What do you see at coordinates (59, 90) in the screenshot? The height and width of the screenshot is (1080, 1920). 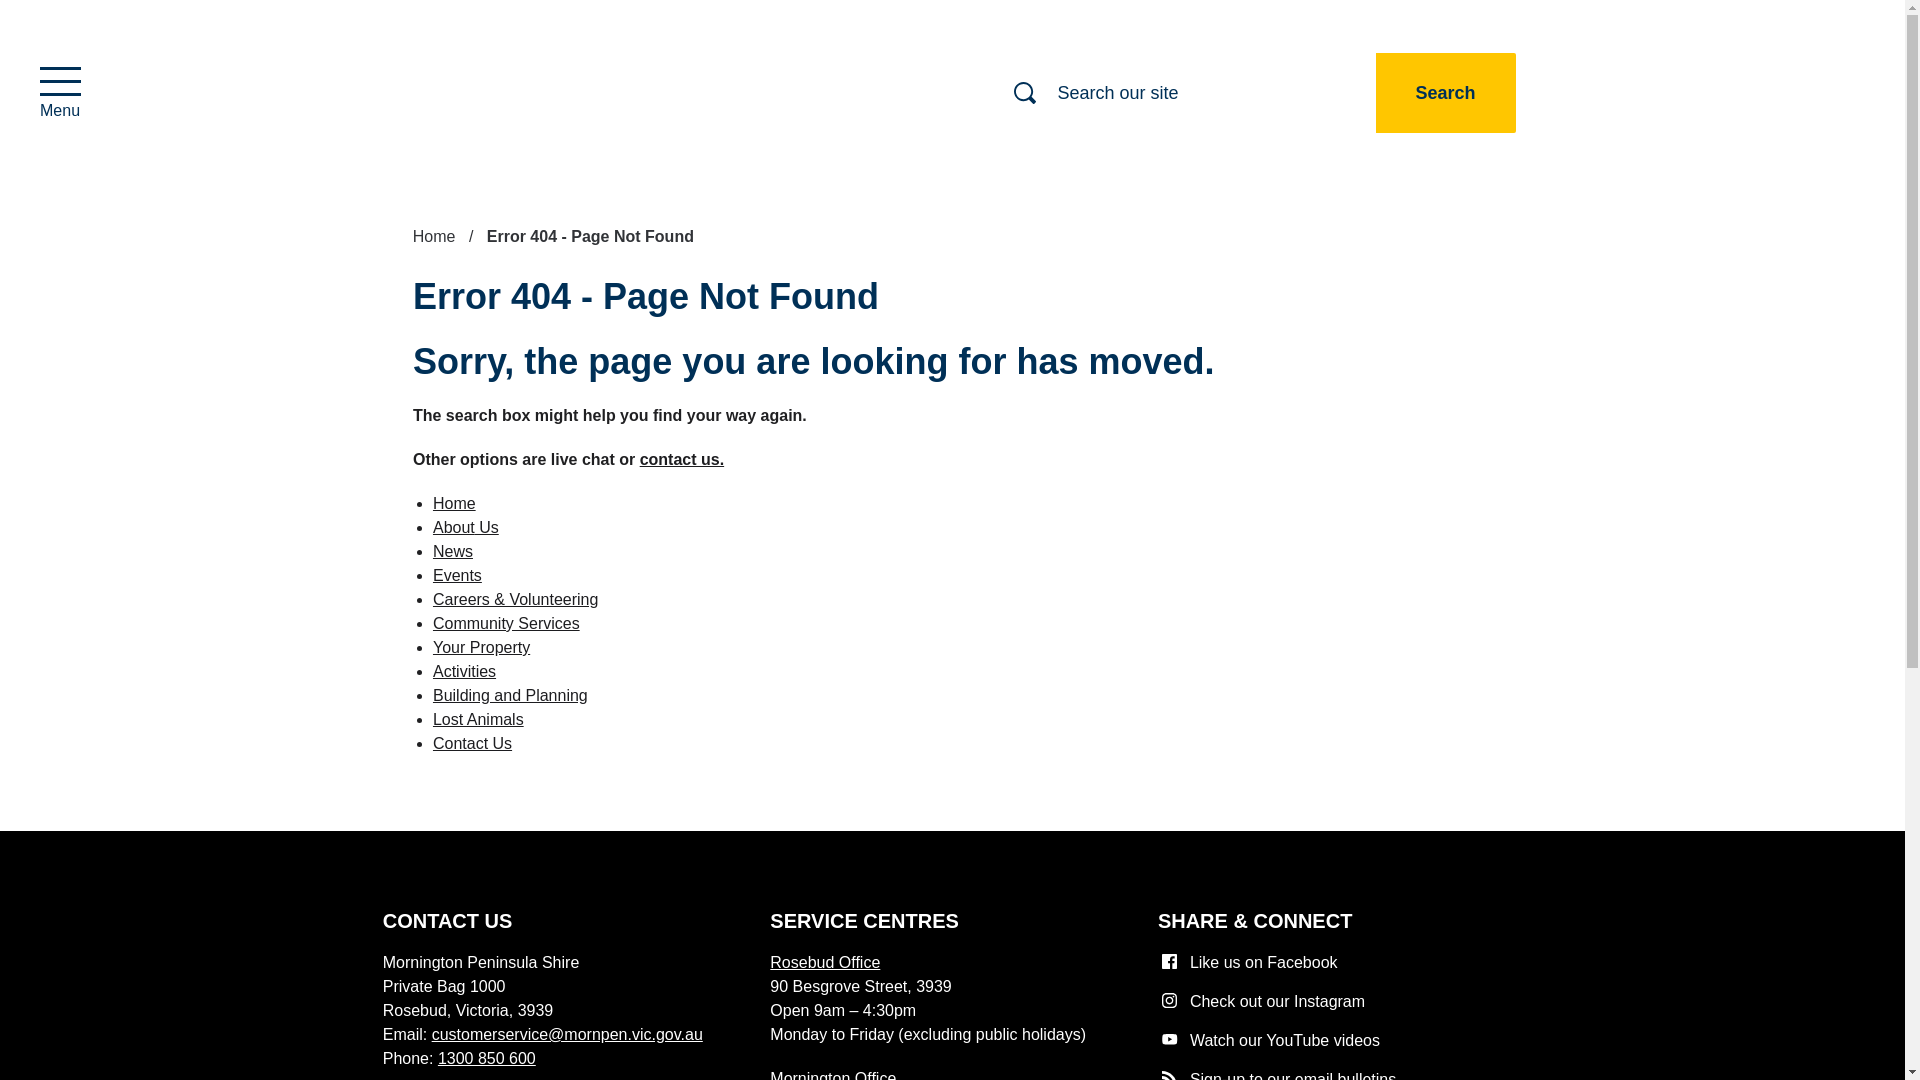 I see `Community Services` at bounding box center [59, 90].